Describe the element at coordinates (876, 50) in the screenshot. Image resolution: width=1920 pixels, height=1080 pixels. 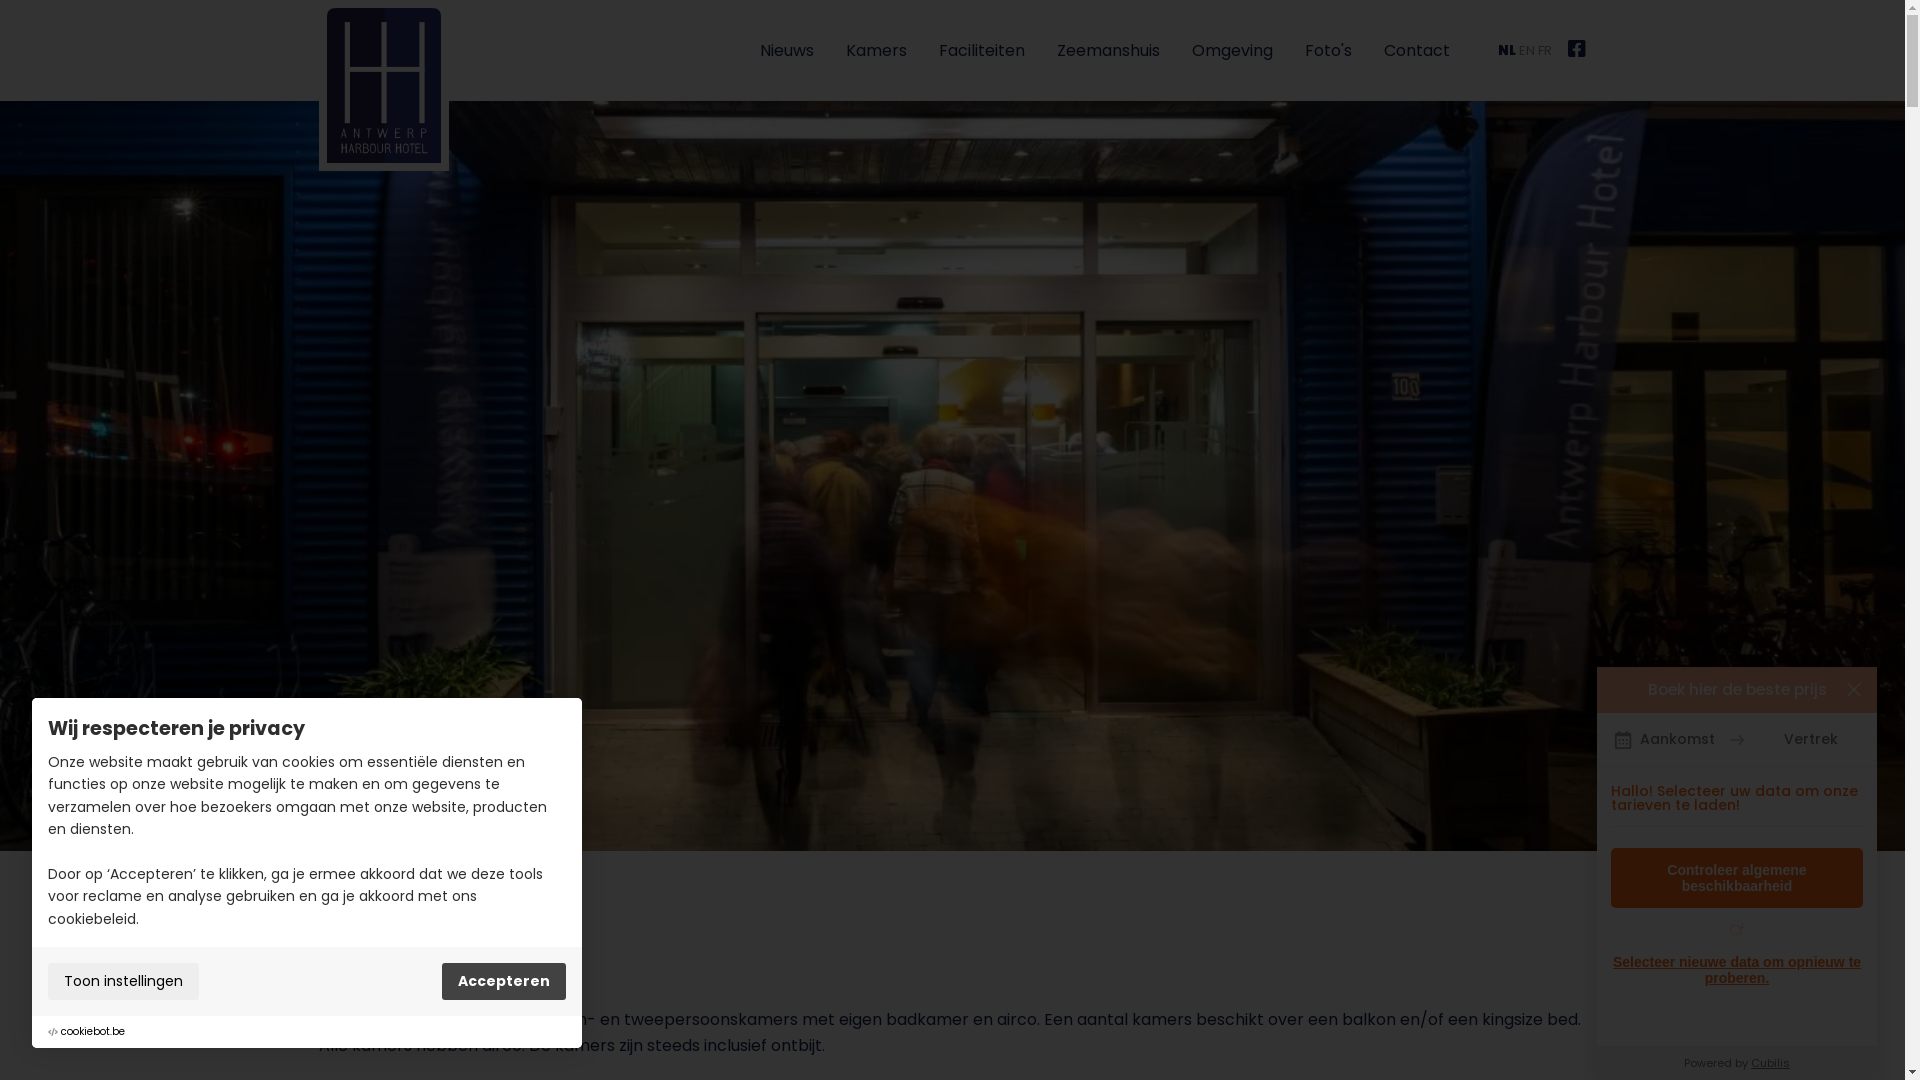
I see `Kamers` at that location.